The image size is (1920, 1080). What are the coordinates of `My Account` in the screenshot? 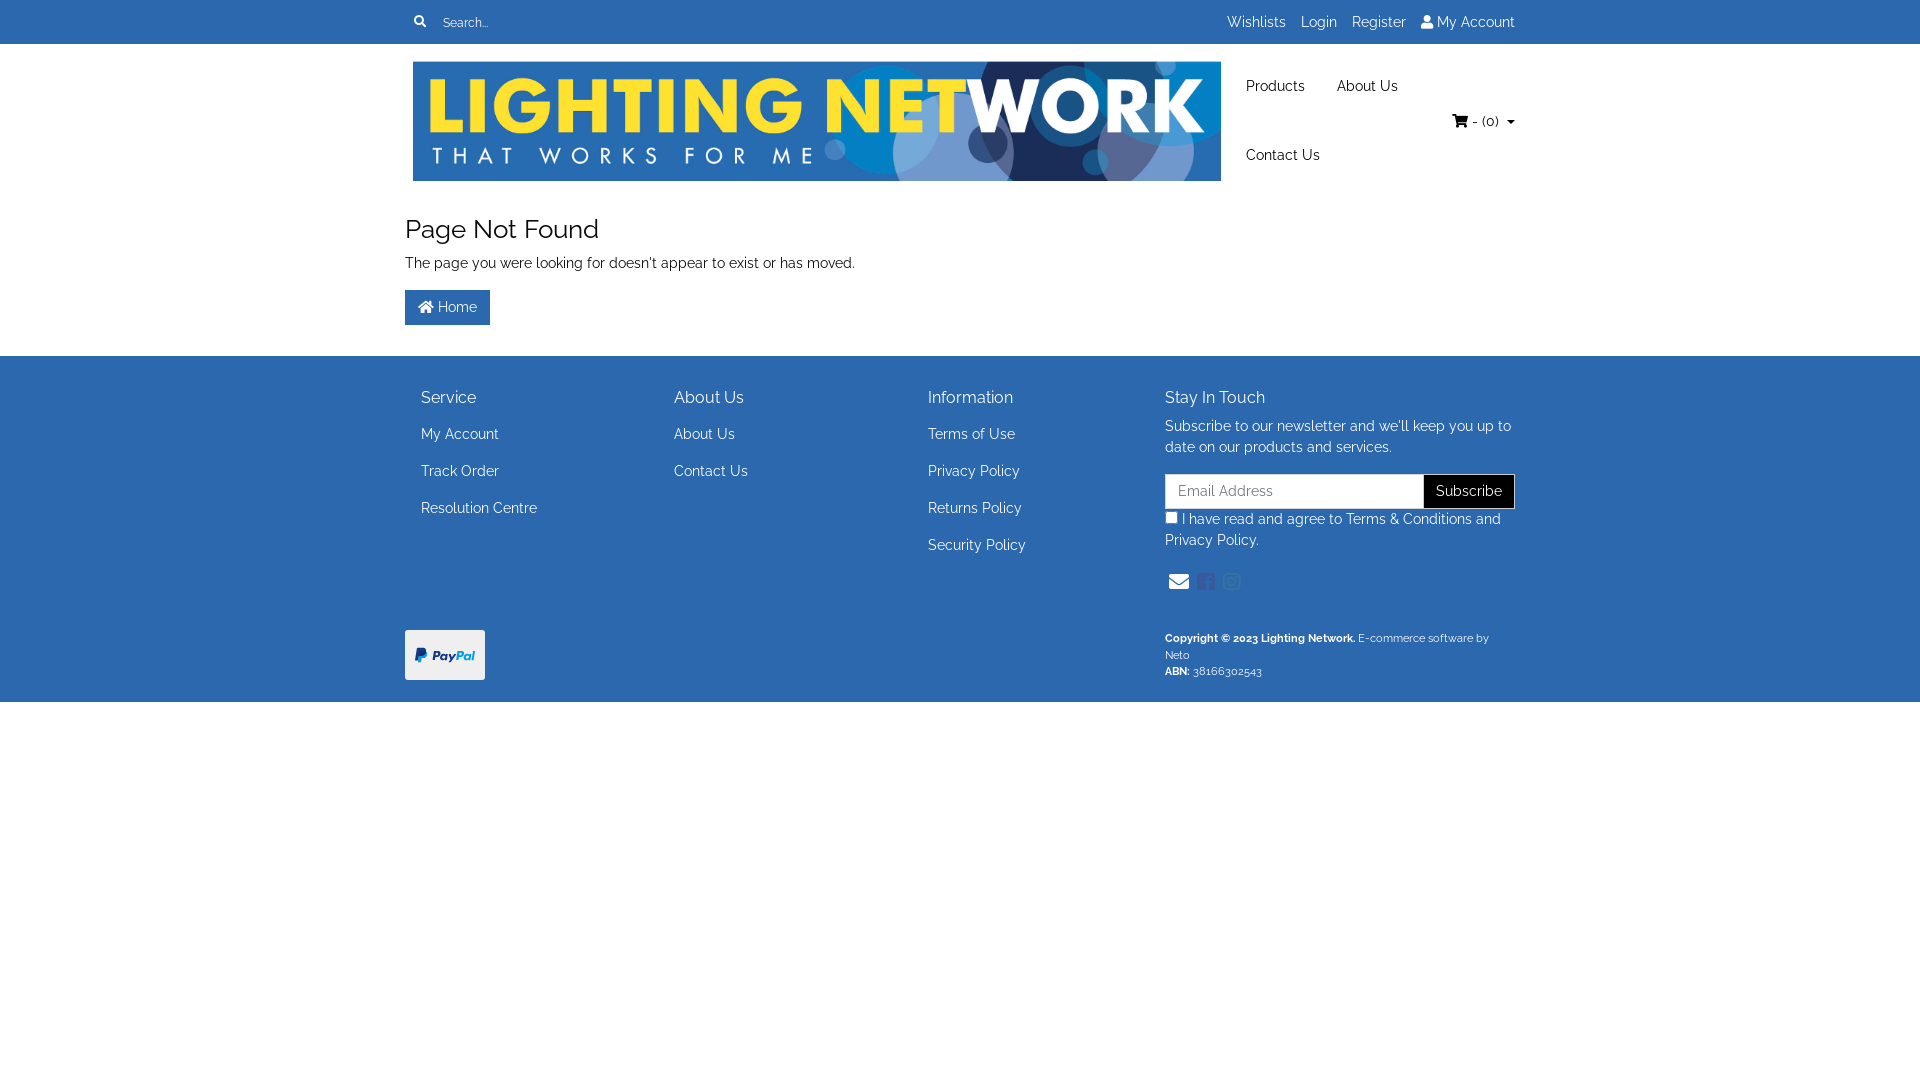 It's located at (1468, 22).